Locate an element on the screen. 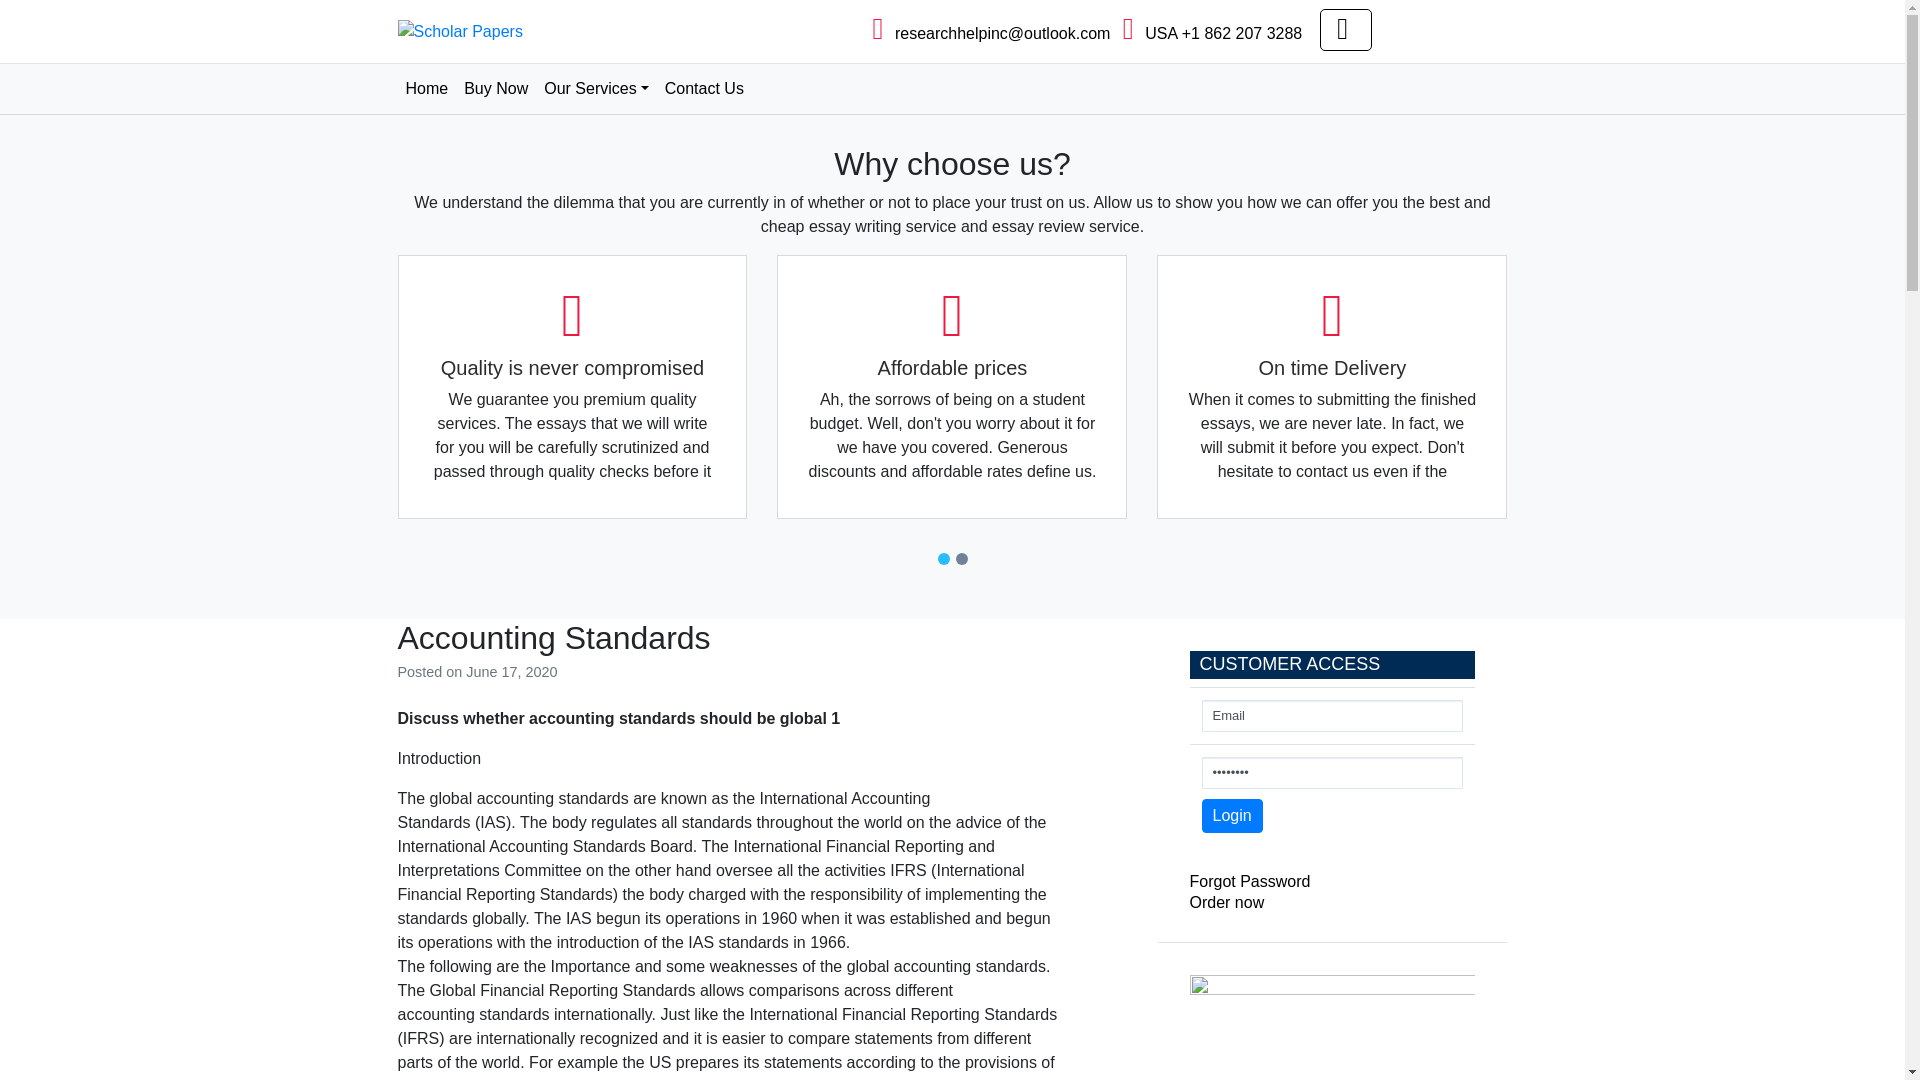  Contact Us is located at coordinates (704, 89).